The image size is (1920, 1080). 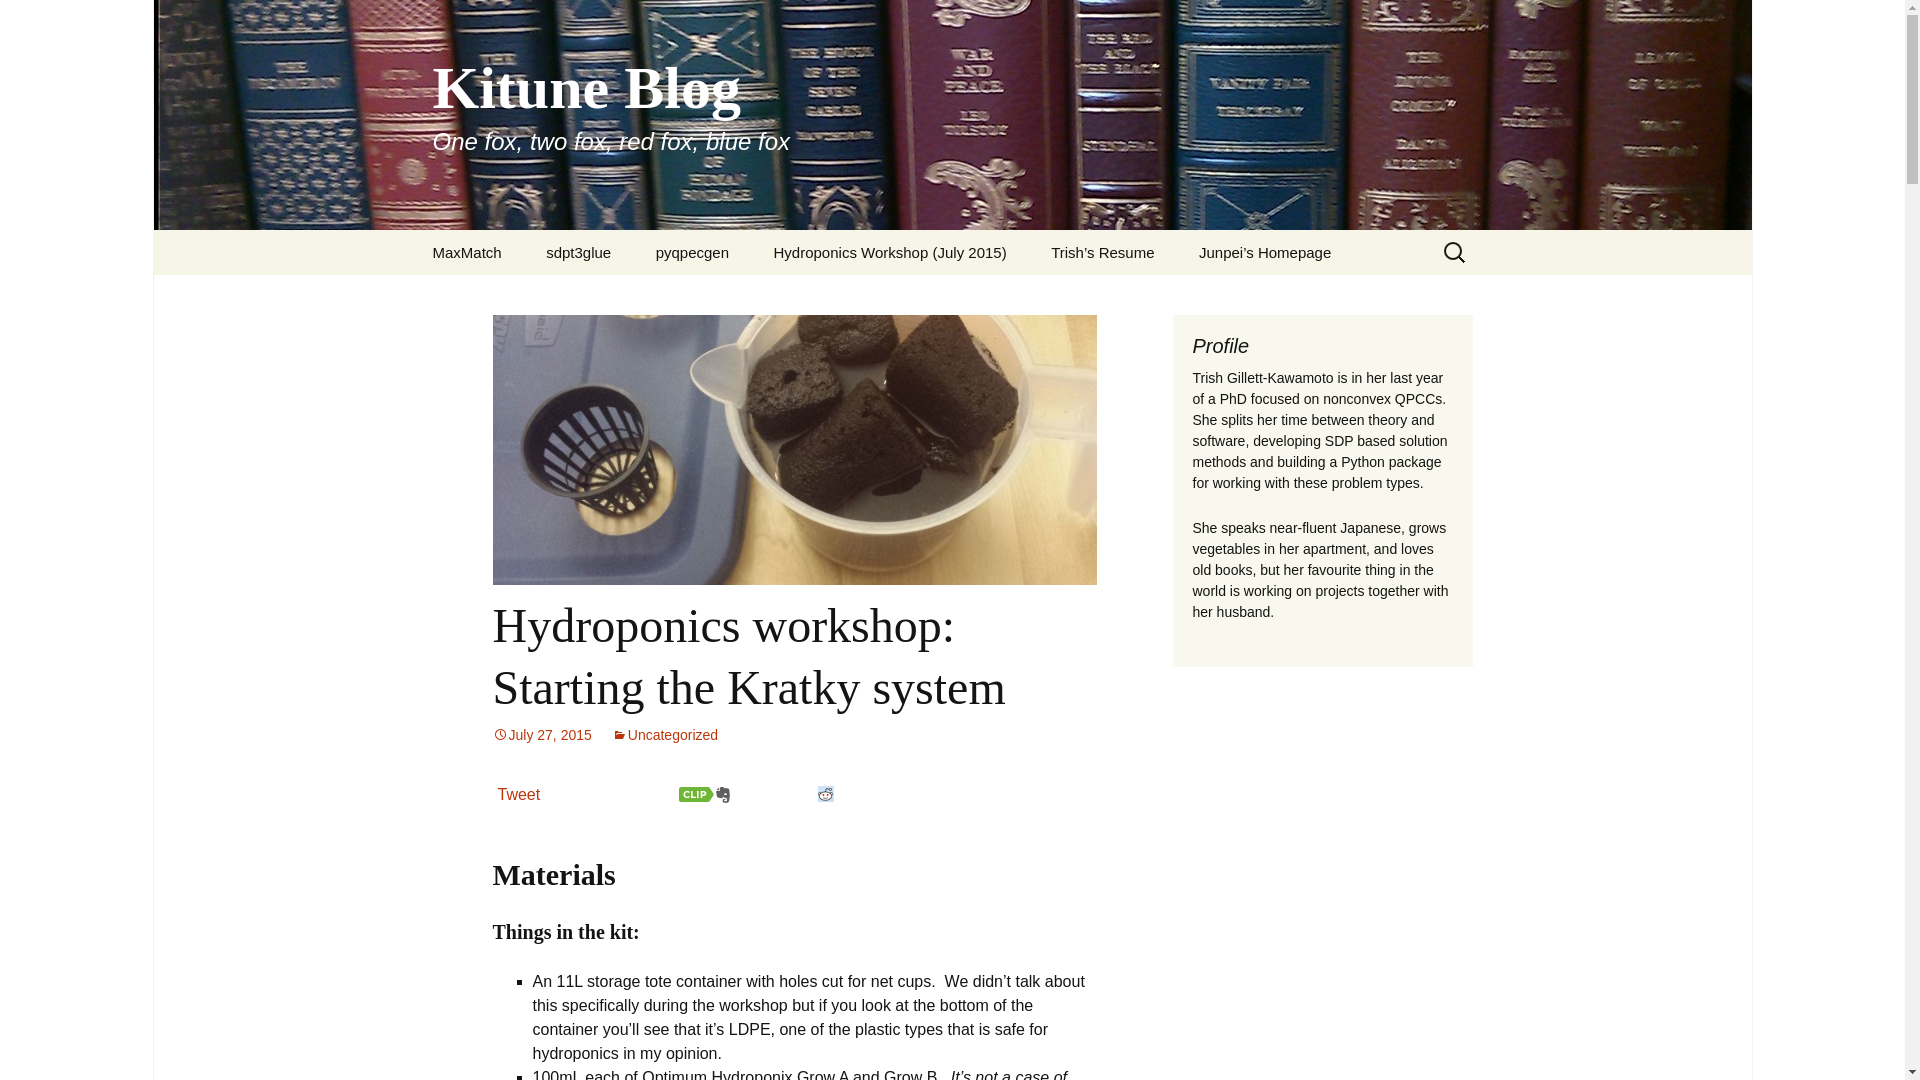 What do you see at coordinates (825, 794) in the screenshot?
I see `Share on reddit` at bounding box center [825, 794].